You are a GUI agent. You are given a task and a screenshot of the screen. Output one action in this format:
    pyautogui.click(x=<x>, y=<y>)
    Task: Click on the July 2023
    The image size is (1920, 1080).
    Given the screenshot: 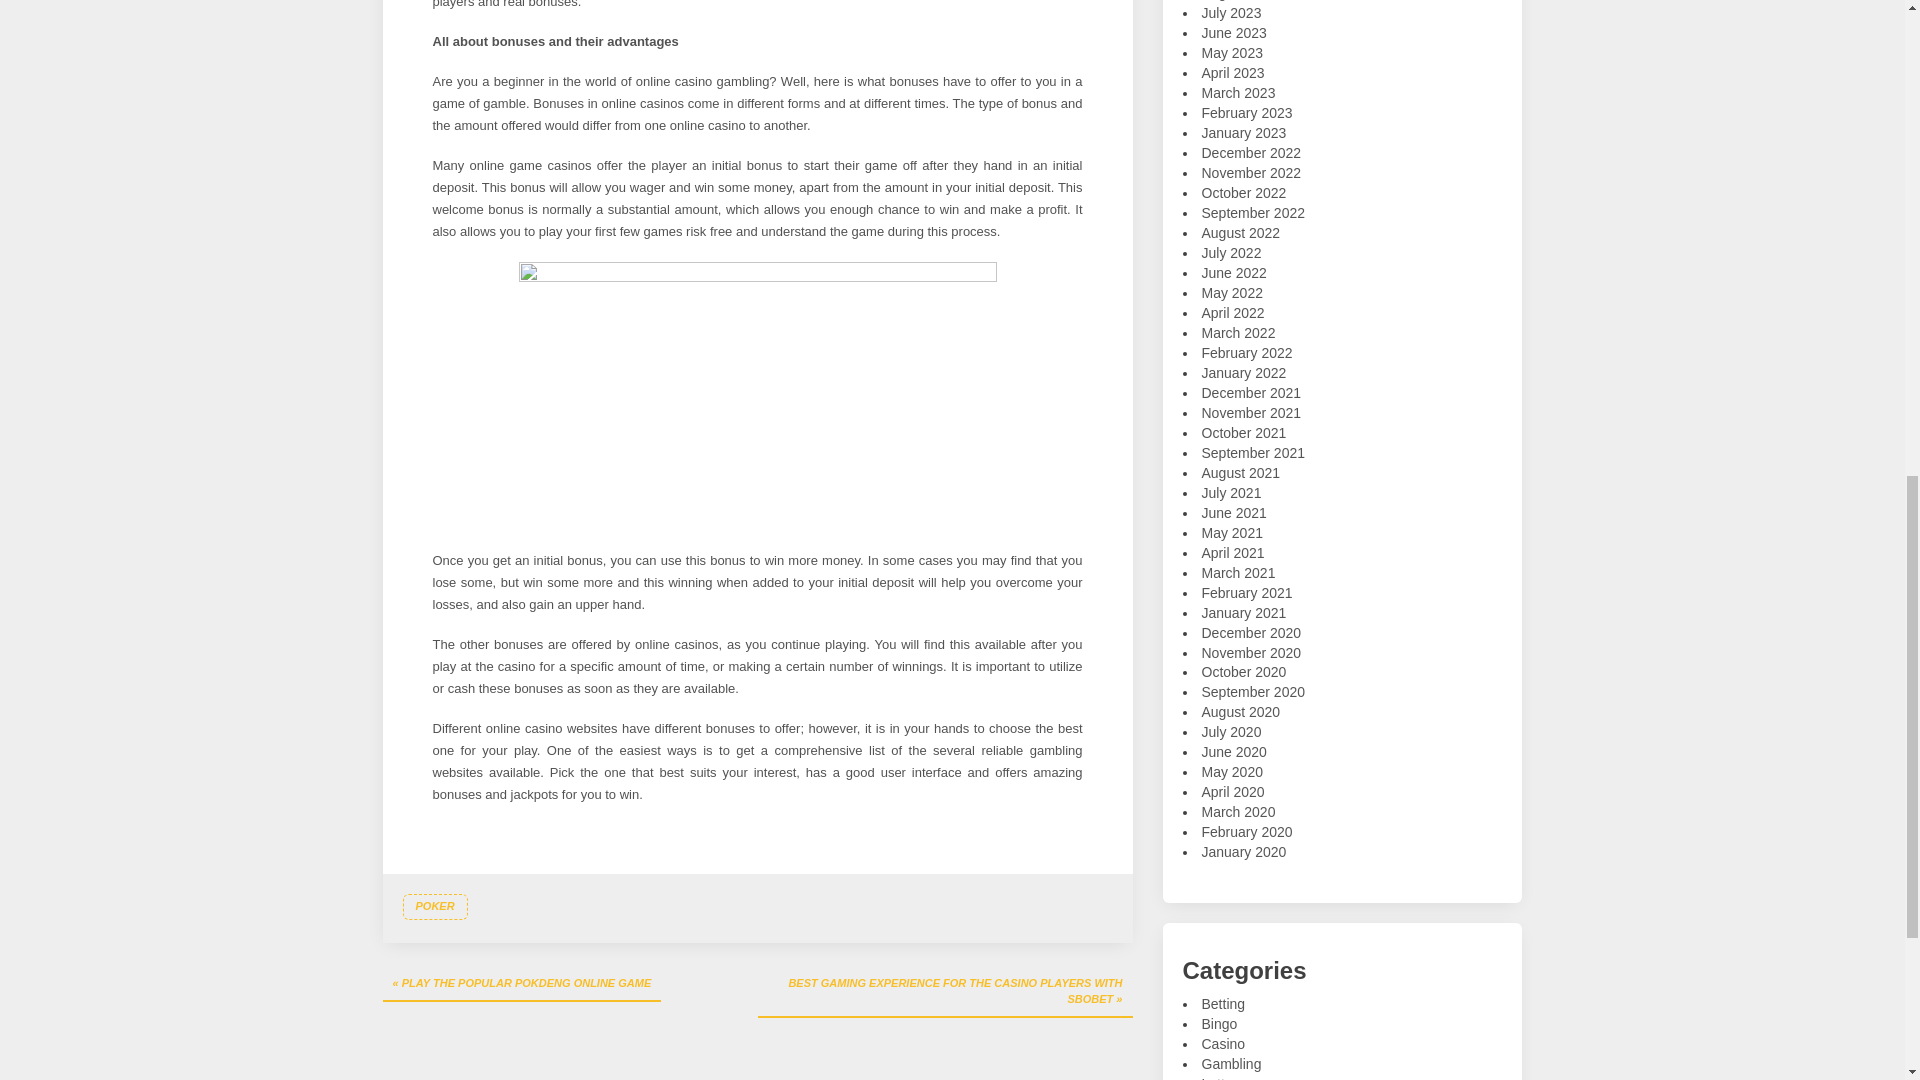 What is the action you would take?
    pyautogui.click(x=1231, y=12)
    